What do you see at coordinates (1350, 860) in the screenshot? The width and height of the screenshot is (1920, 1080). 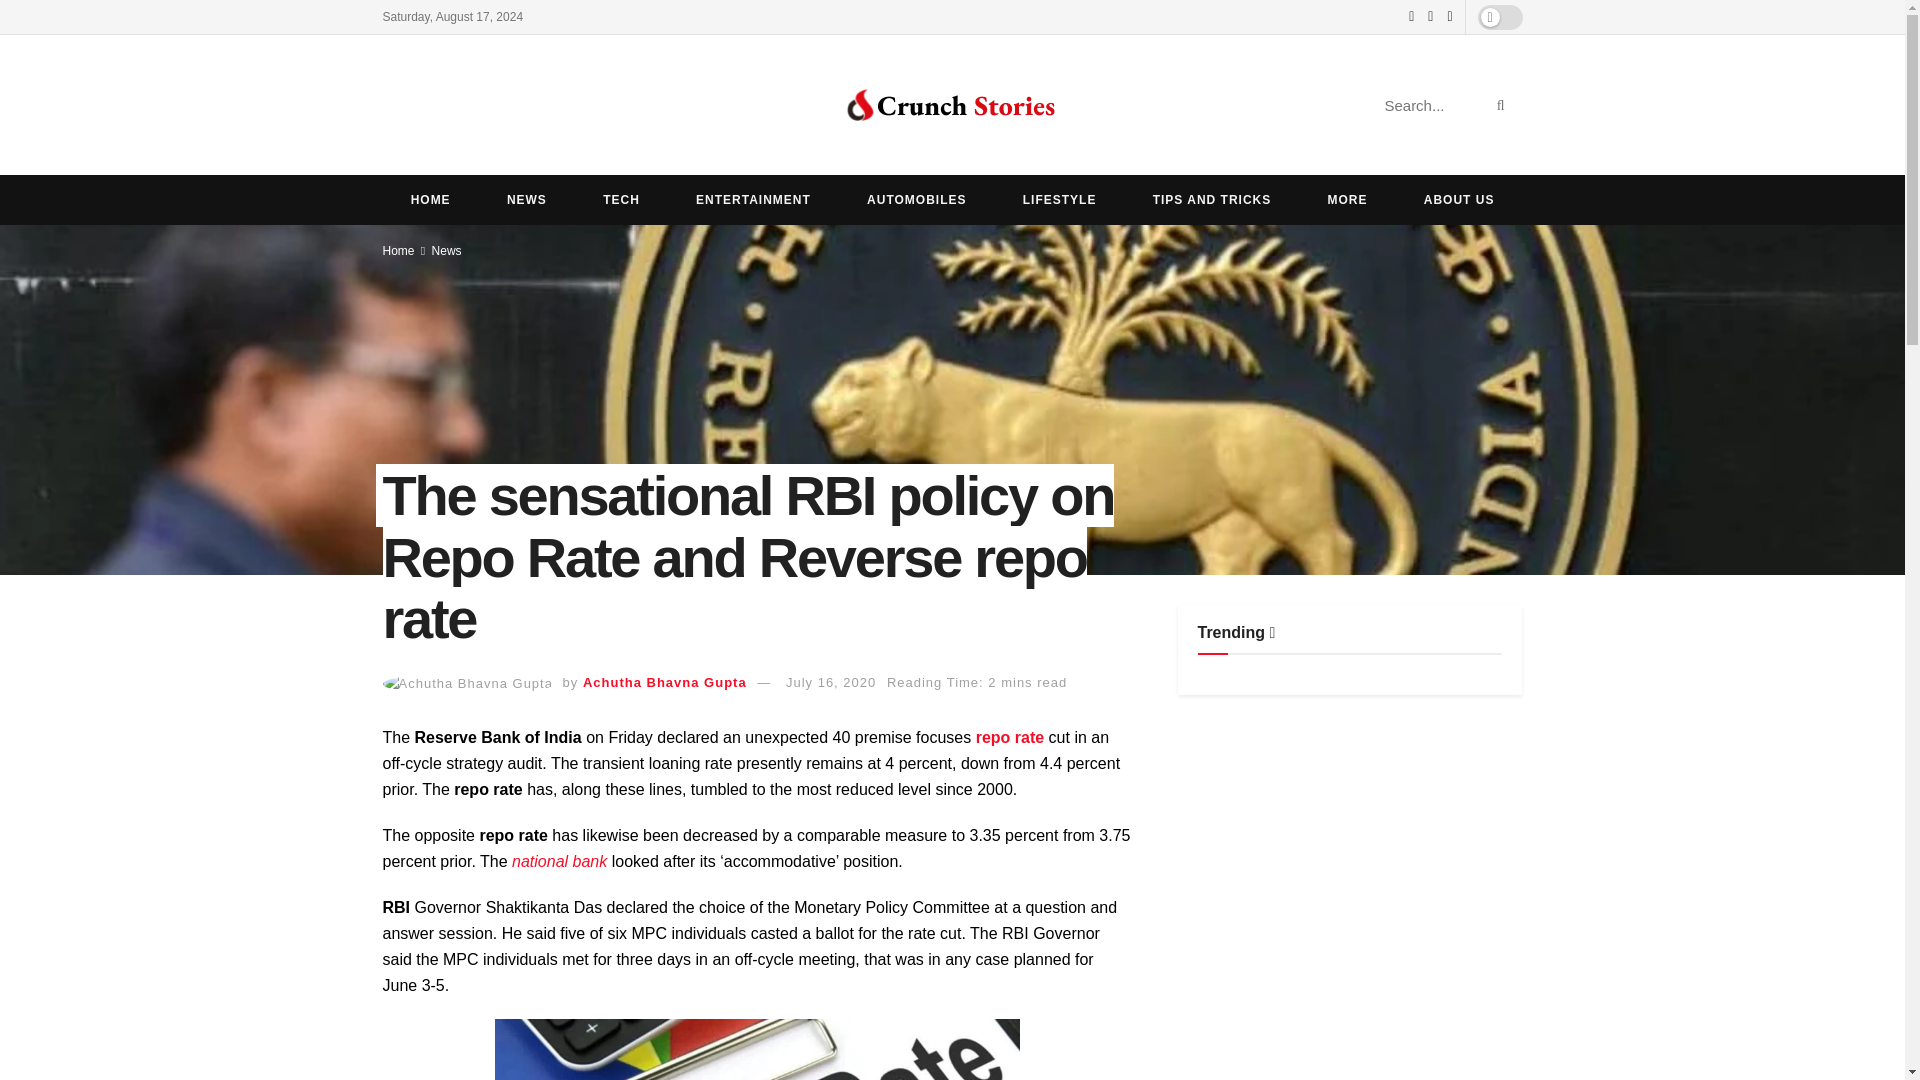 I see `Advertisement` at bounding box center [1350, 860].